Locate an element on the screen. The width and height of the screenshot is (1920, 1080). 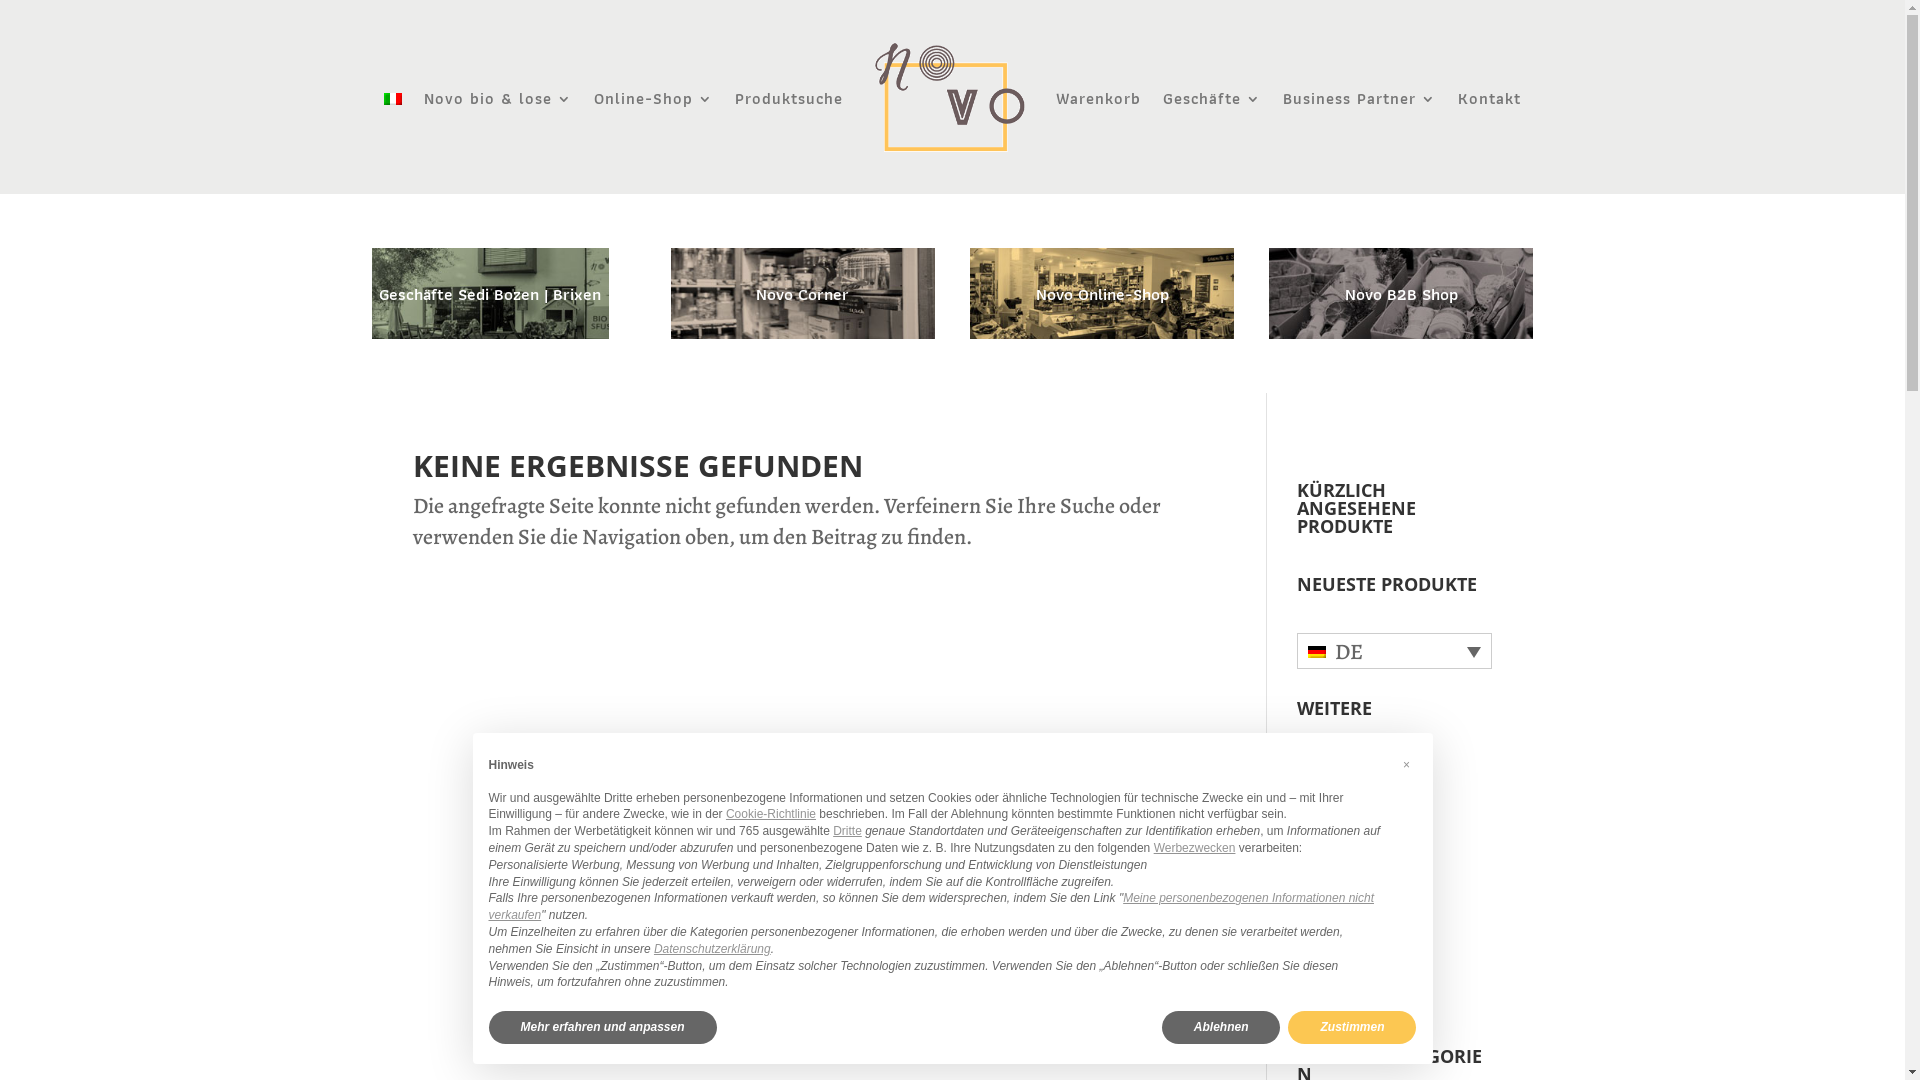
DE is located at coordinates (1394, 651).